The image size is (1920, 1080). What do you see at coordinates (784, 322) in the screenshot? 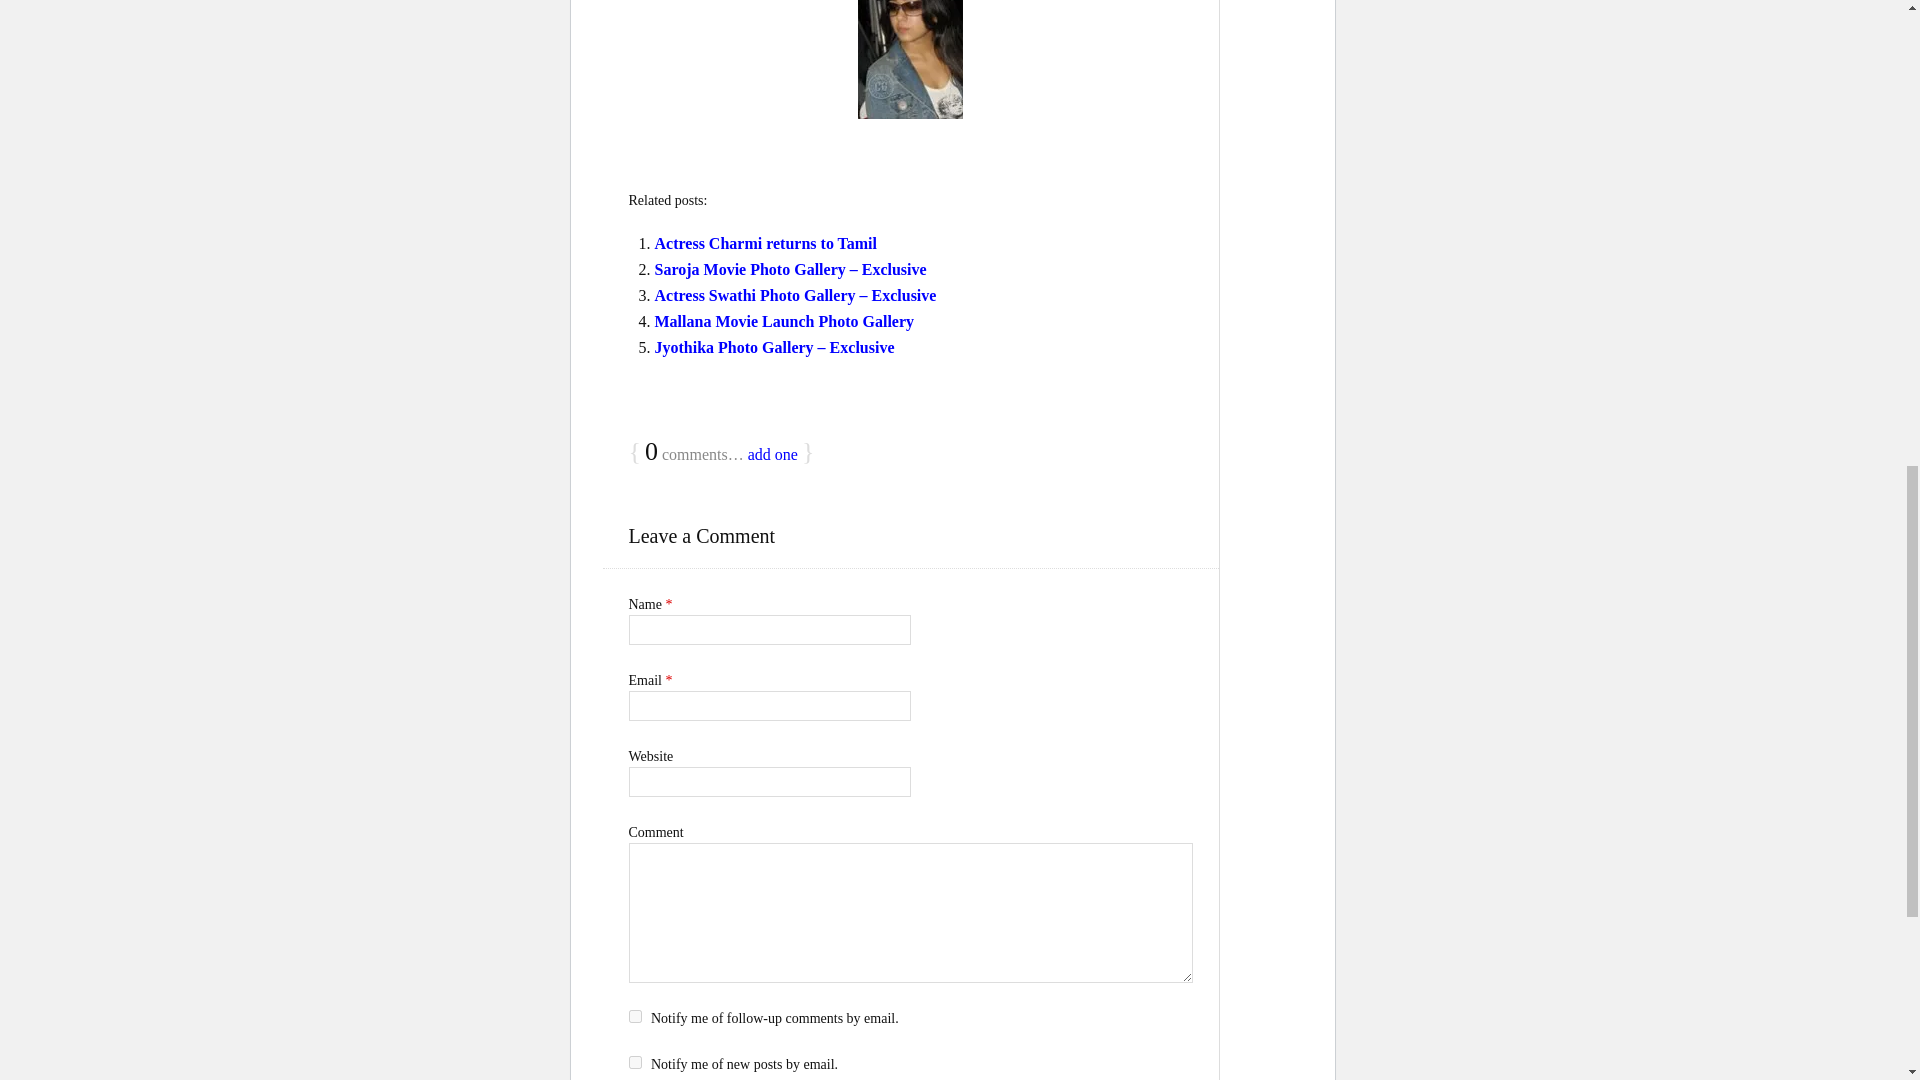
I see `Mallana Movie Launch Photo Gallery` at bounding box center [784, 322].